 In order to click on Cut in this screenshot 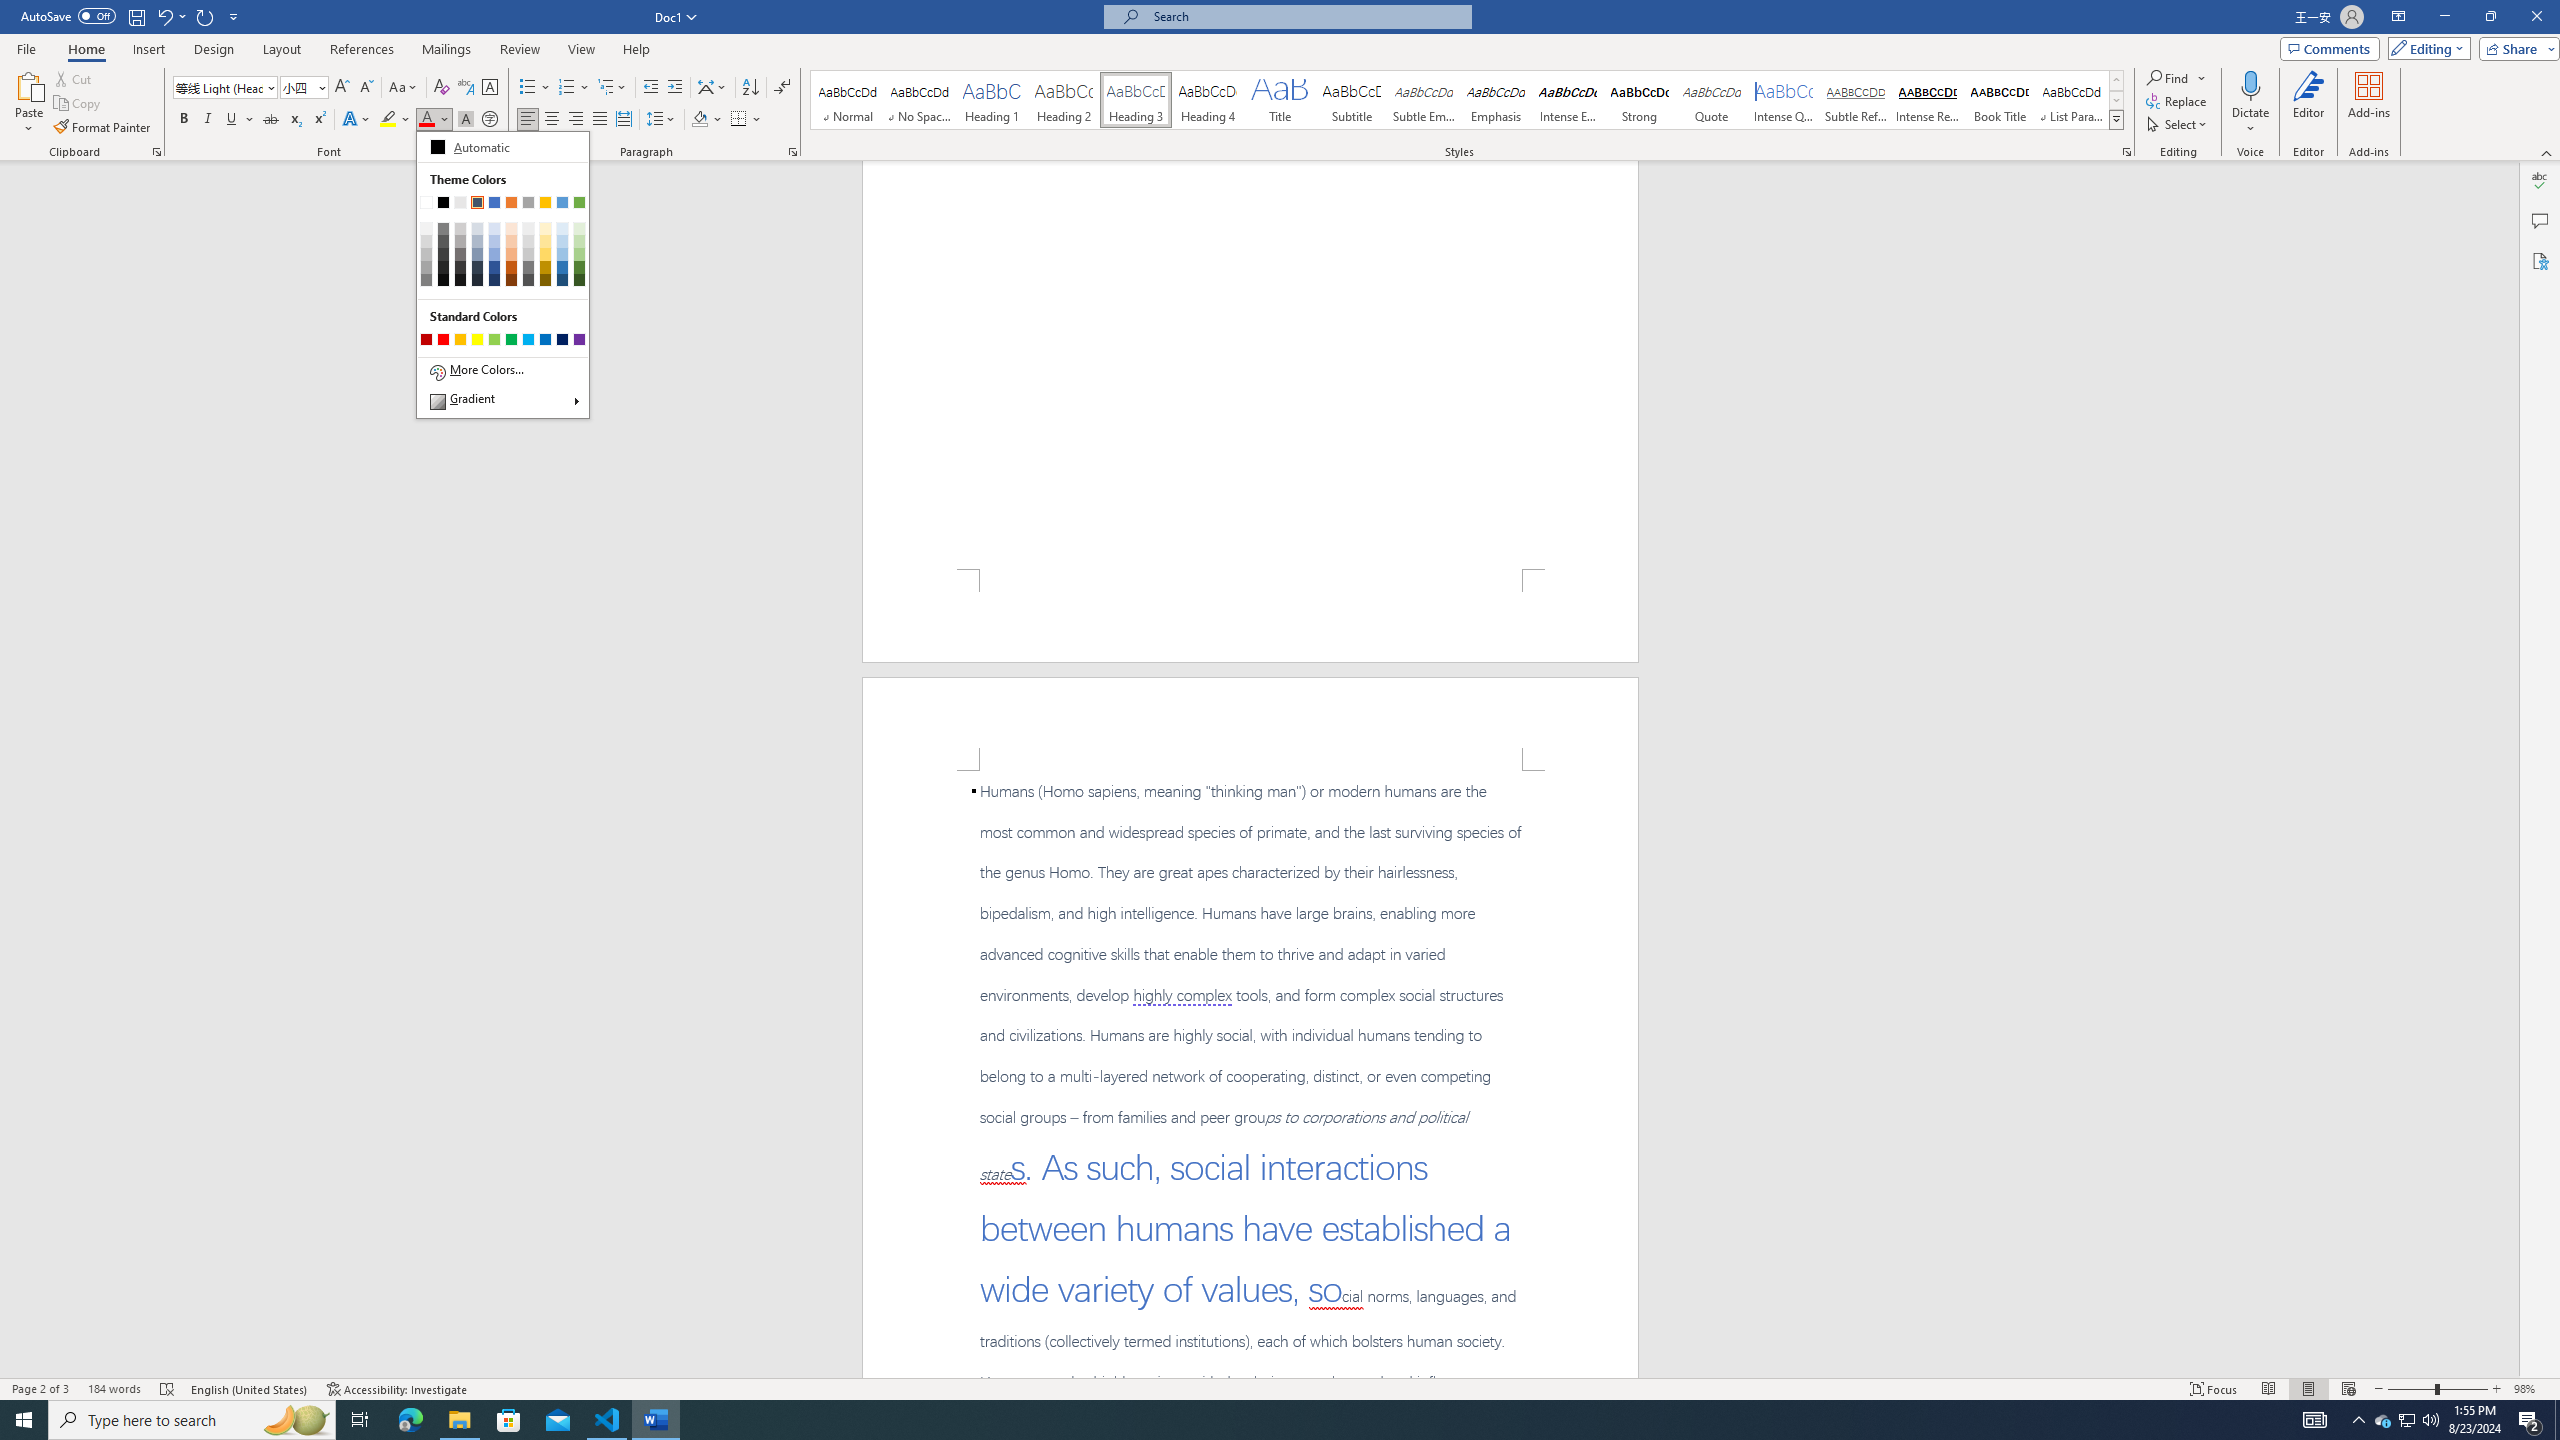, I will do `click(74, 78)`.